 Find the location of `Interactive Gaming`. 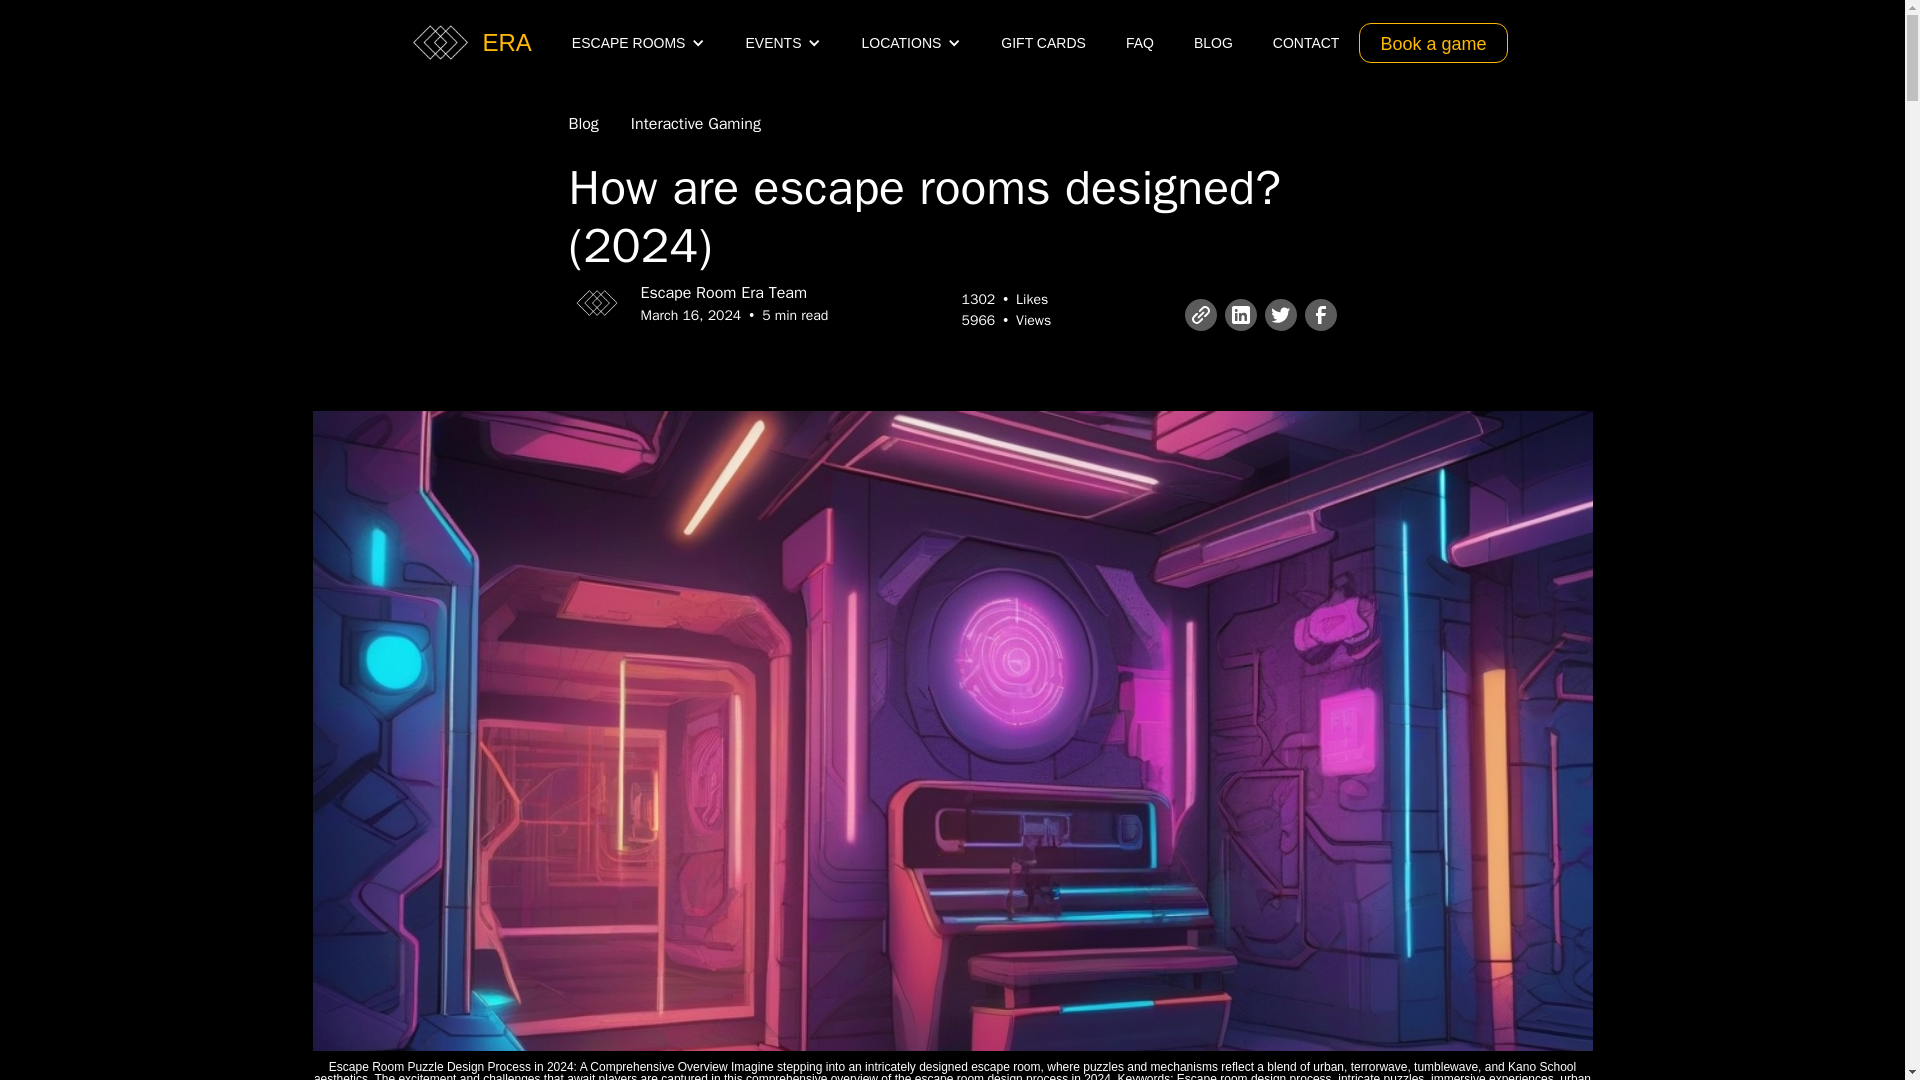

Interactive Gaming is located at coordinates (696, 124).